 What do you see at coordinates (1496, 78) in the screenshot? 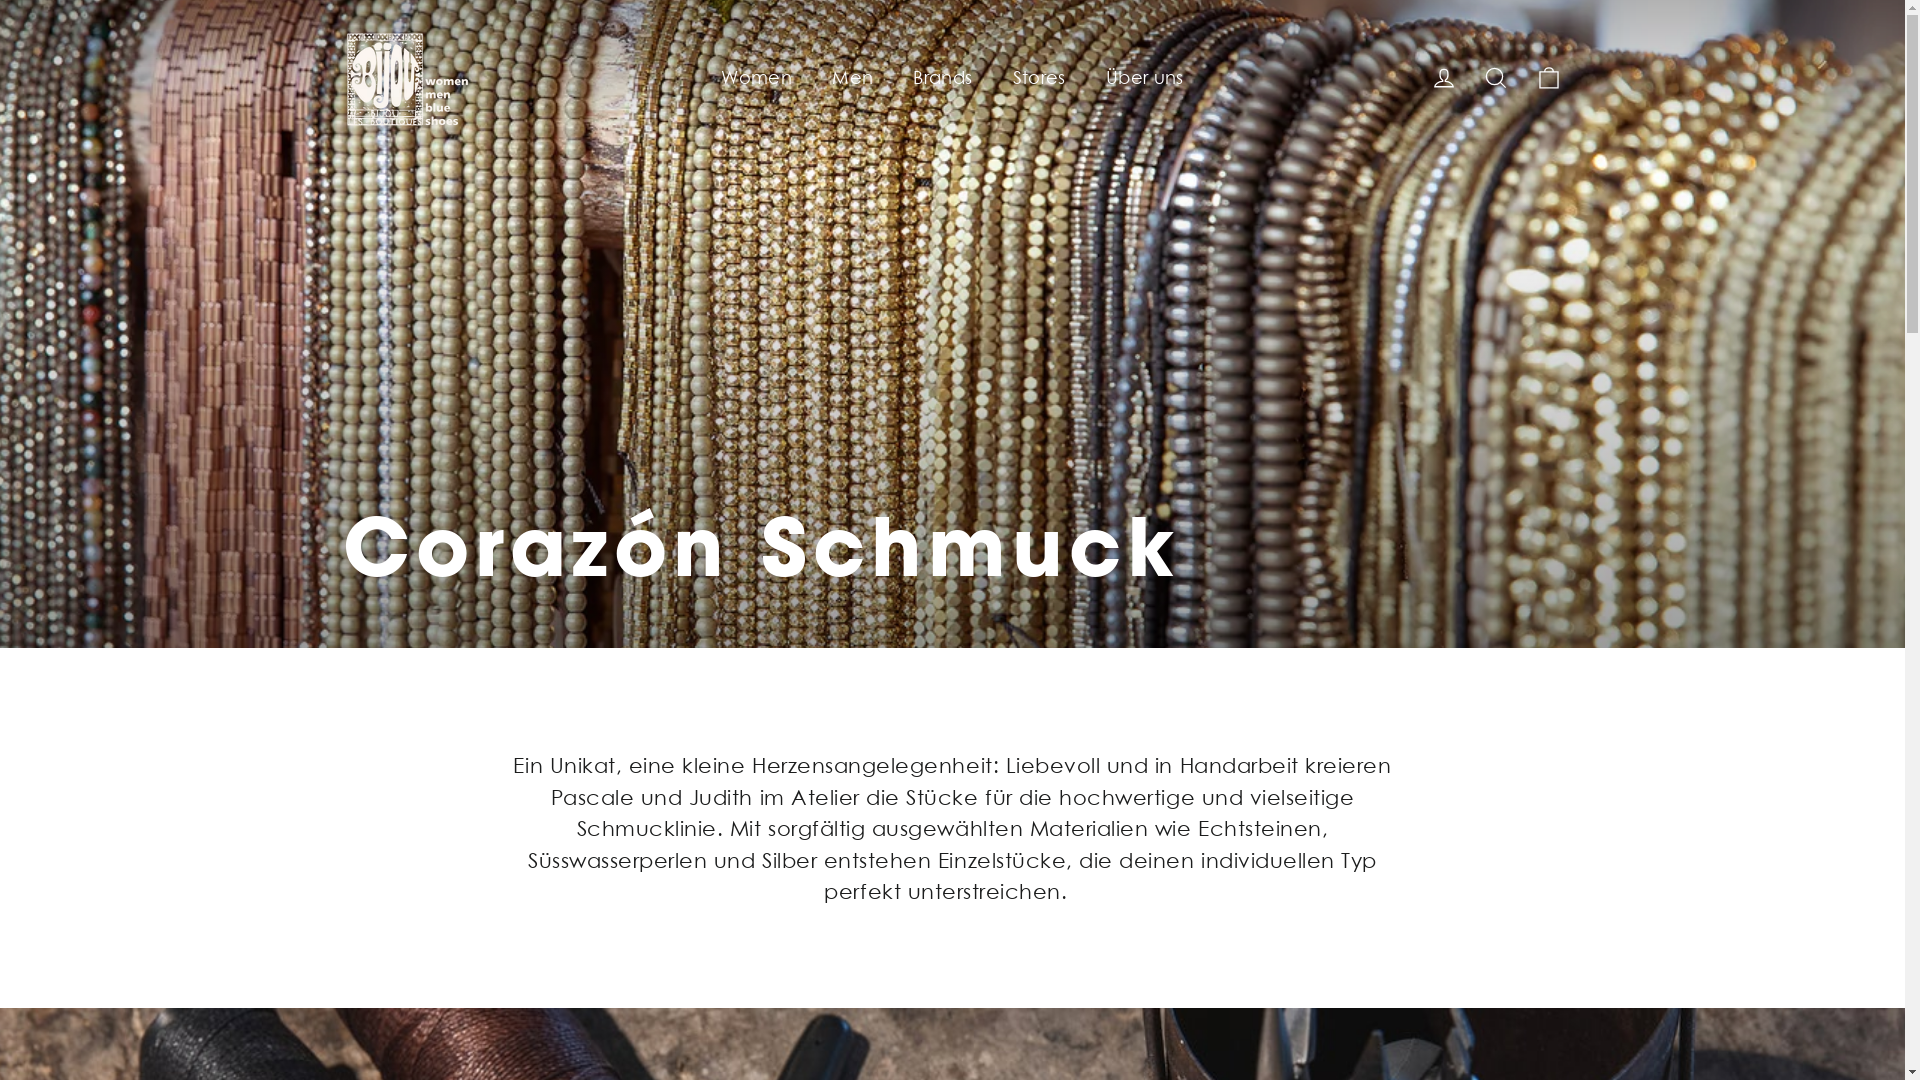
I see `Suche` at bounding box center [1496, 78].